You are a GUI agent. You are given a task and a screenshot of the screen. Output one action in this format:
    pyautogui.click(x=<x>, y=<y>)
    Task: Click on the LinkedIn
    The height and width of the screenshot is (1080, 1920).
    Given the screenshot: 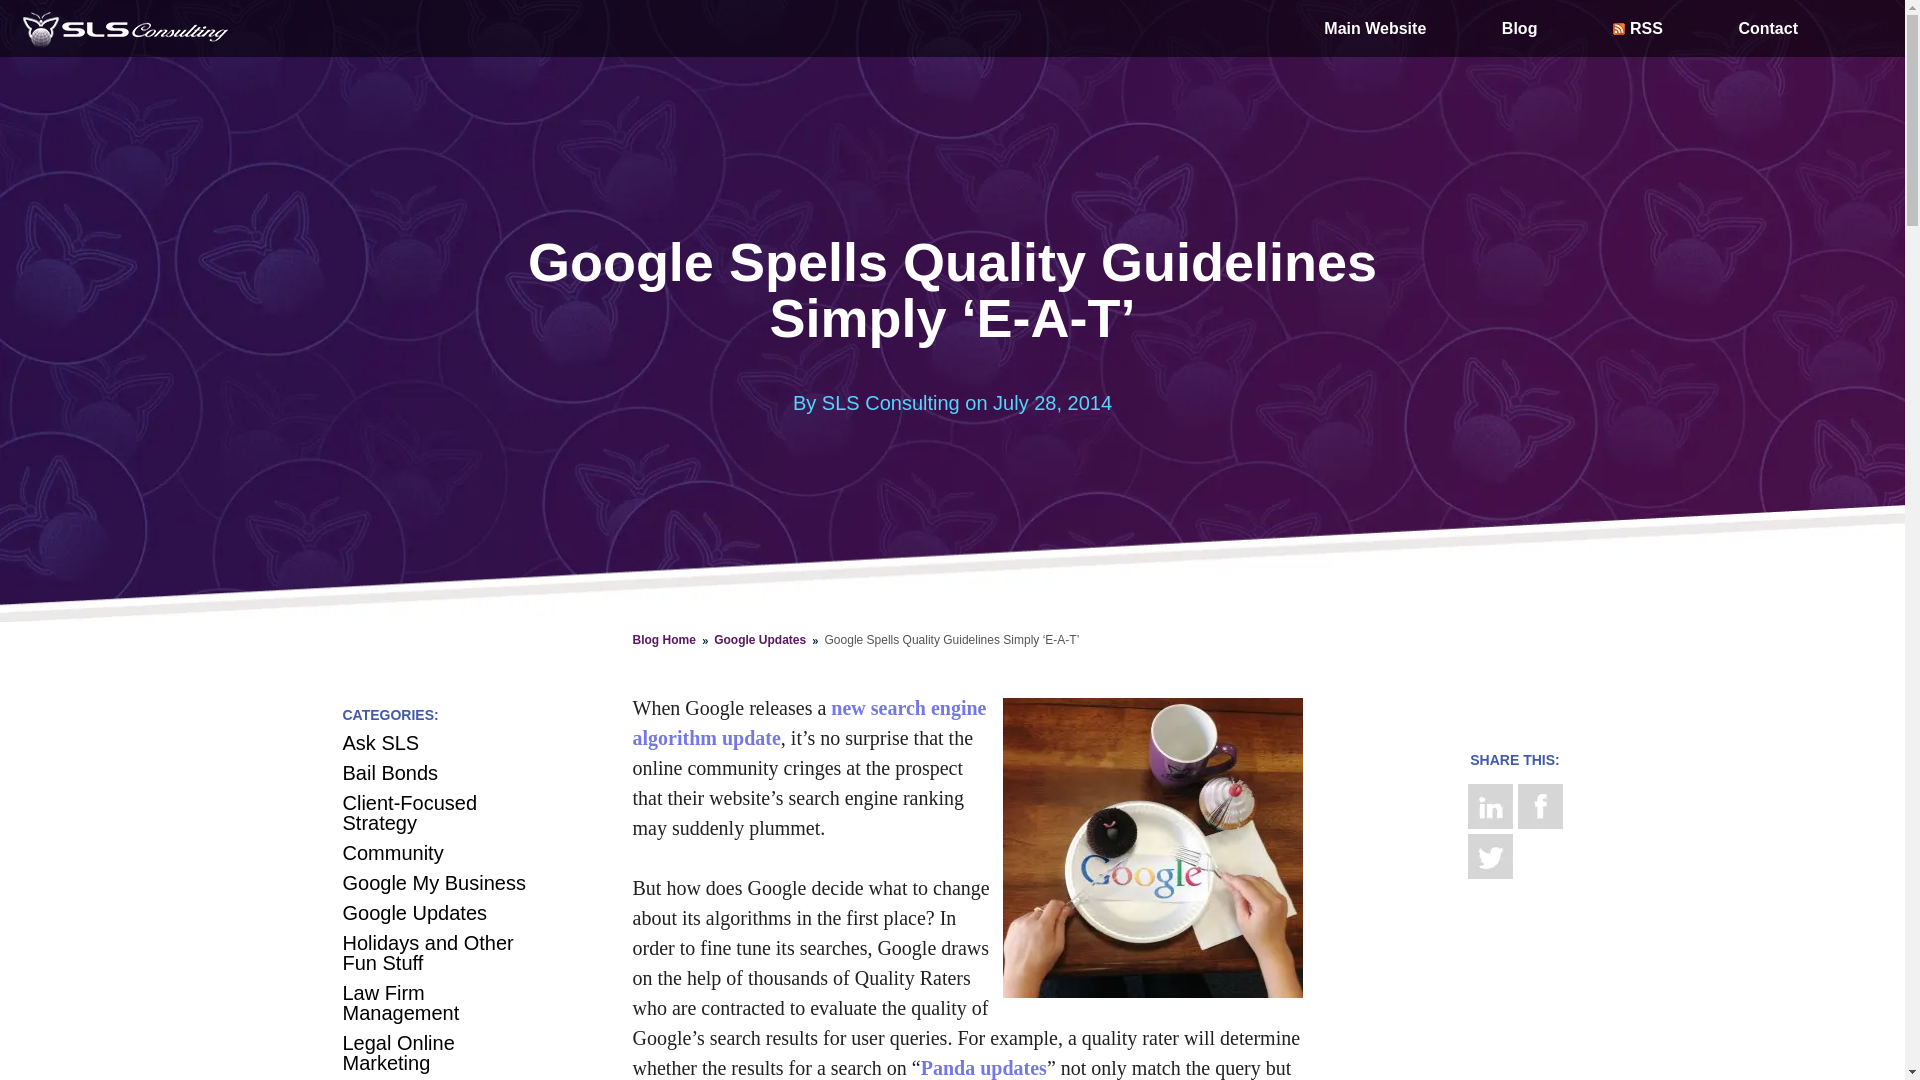 What is the action you would take?
    pyautogui.click(x=1490, y=806)
    